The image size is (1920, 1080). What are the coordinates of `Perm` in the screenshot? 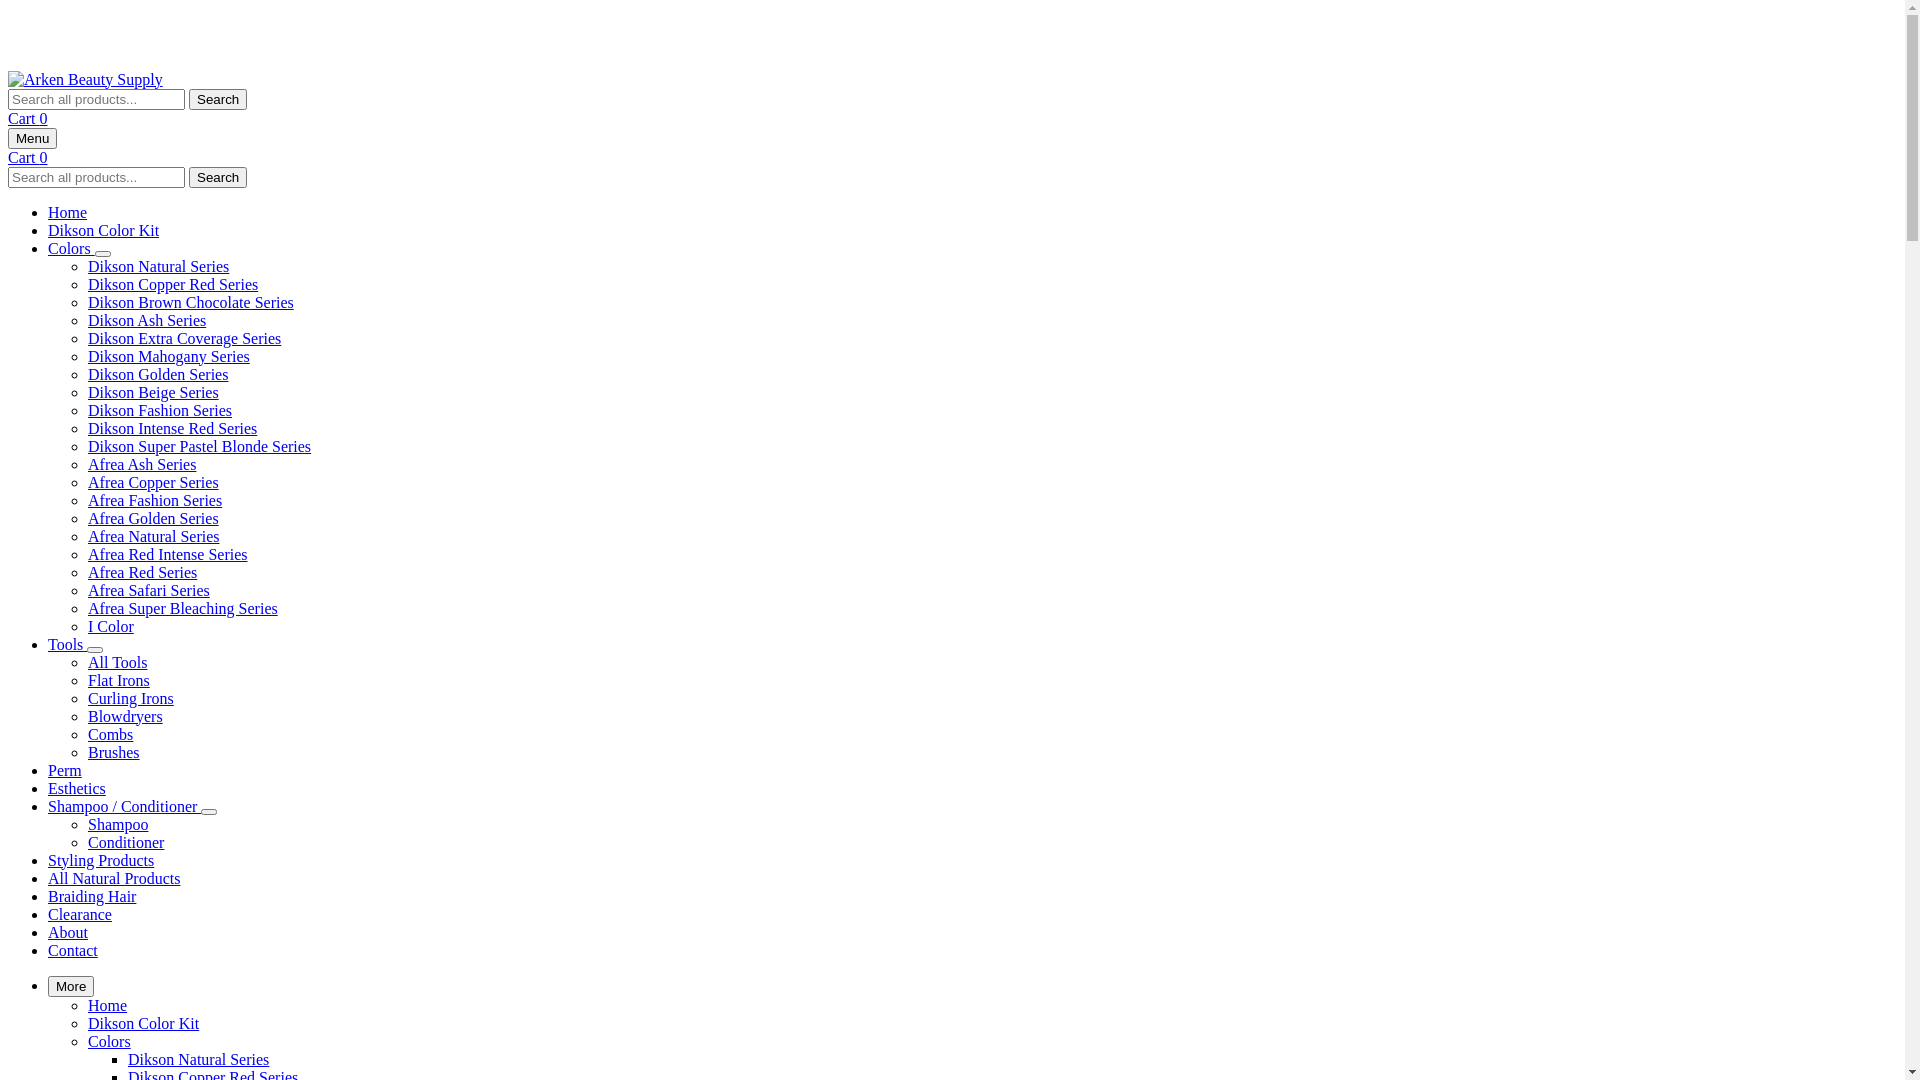 It's located at (65, 770).